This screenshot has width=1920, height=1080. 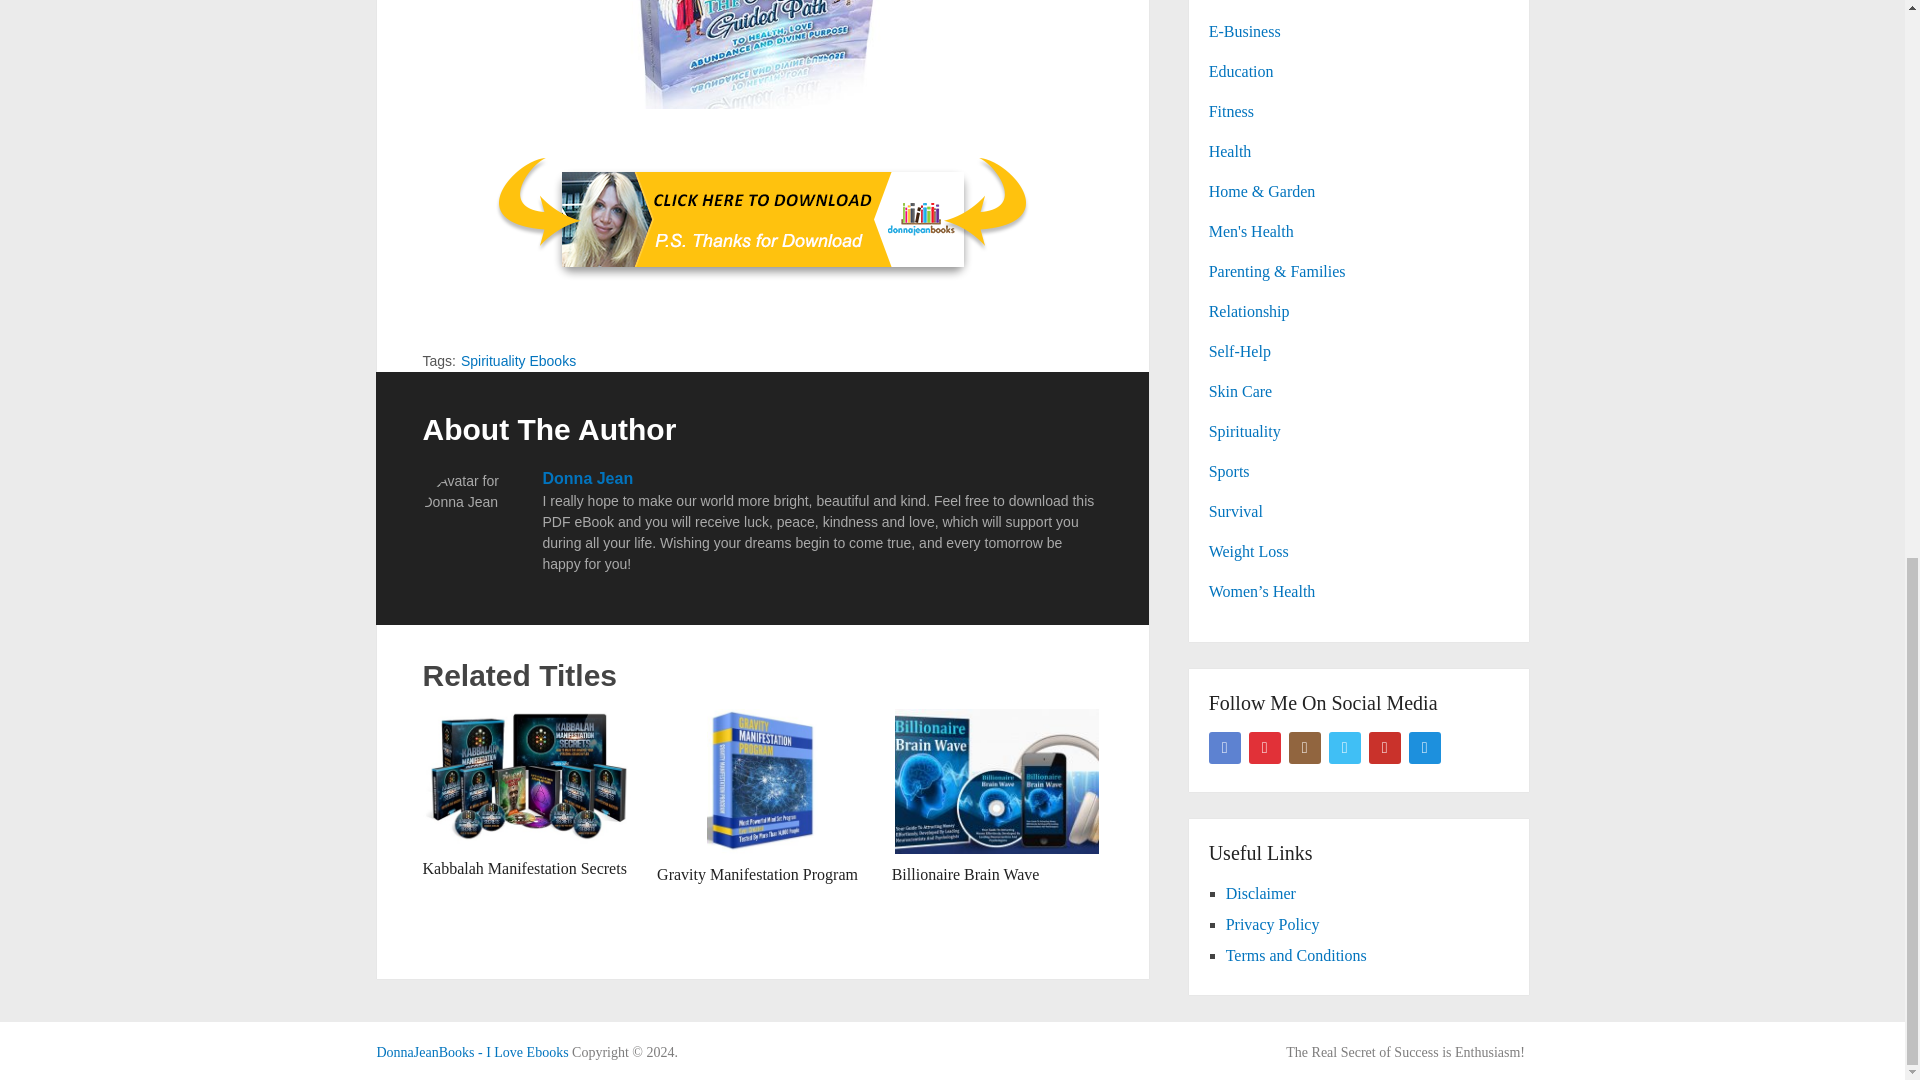 I want to click on Billionaire Brain Wave, so click(x=997, y=781).